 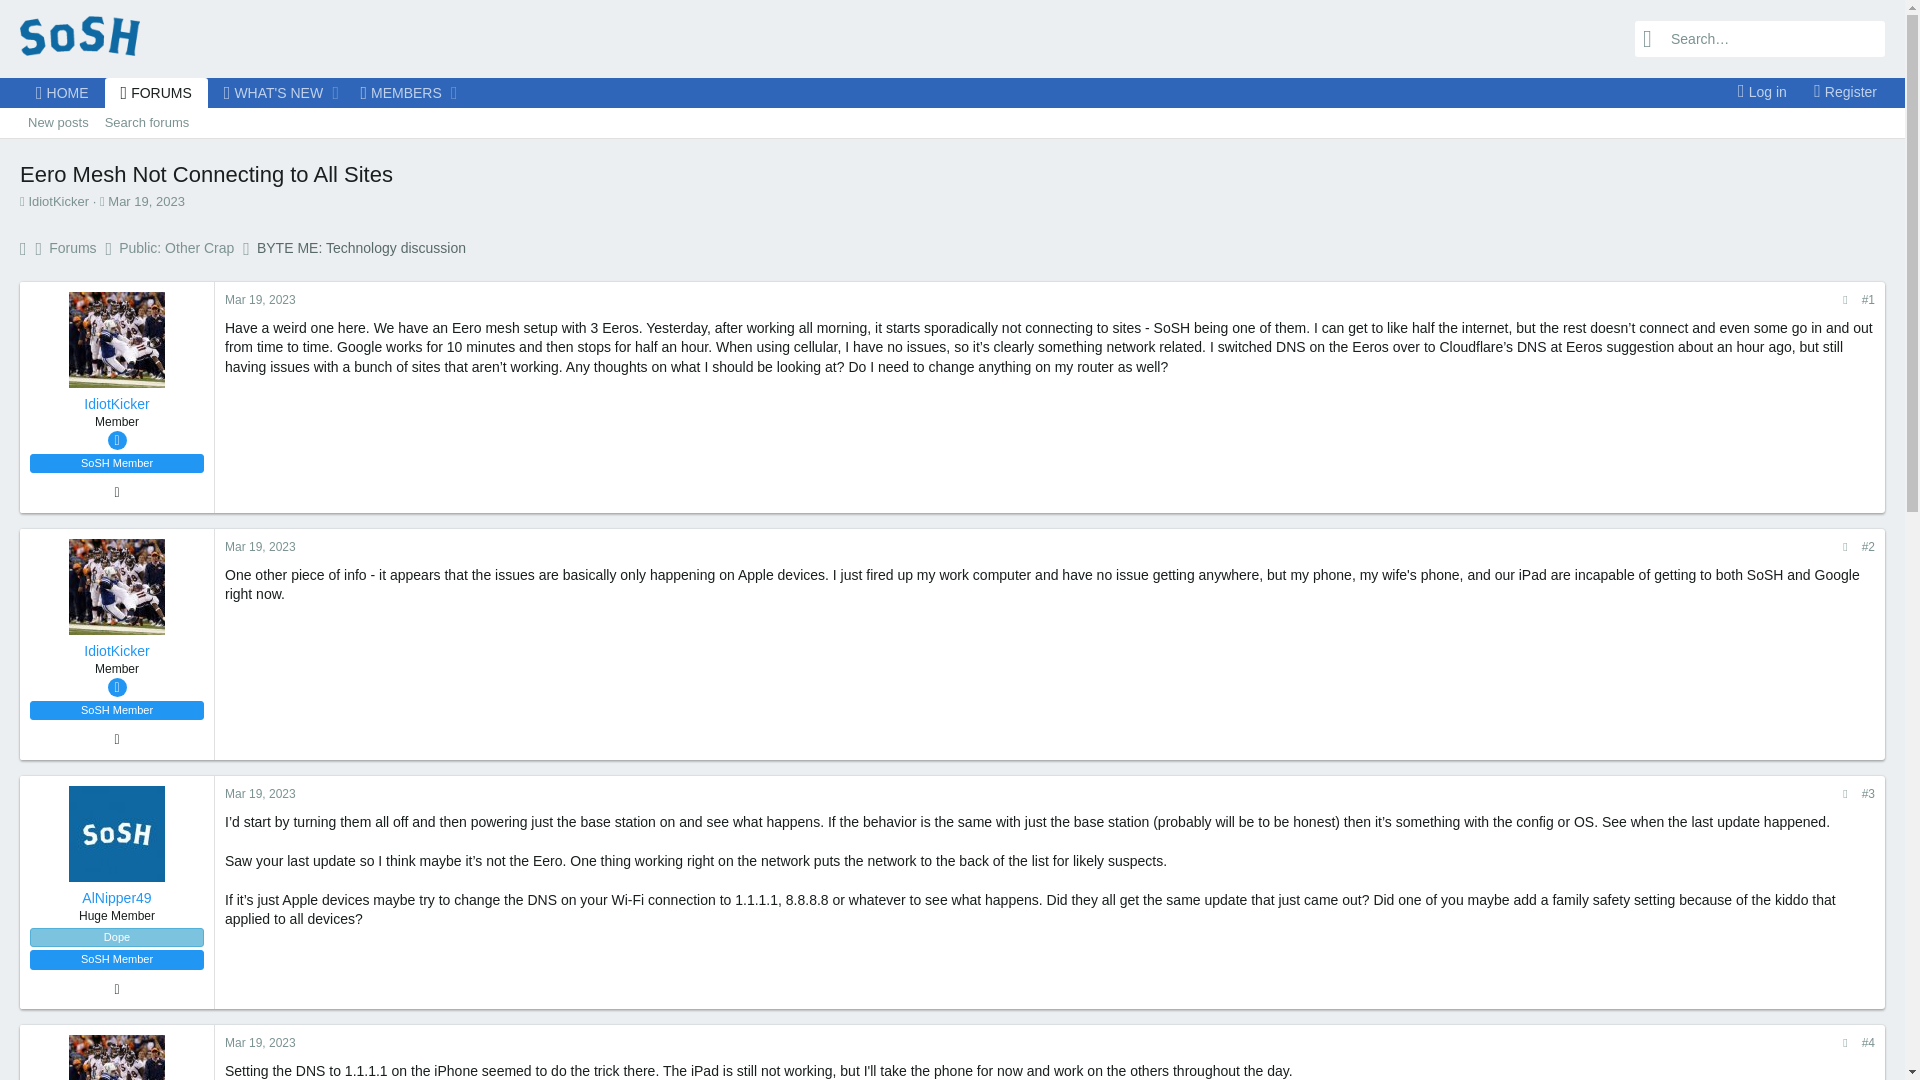 I want to click on MEMBERS, so click(x=102, y=202).